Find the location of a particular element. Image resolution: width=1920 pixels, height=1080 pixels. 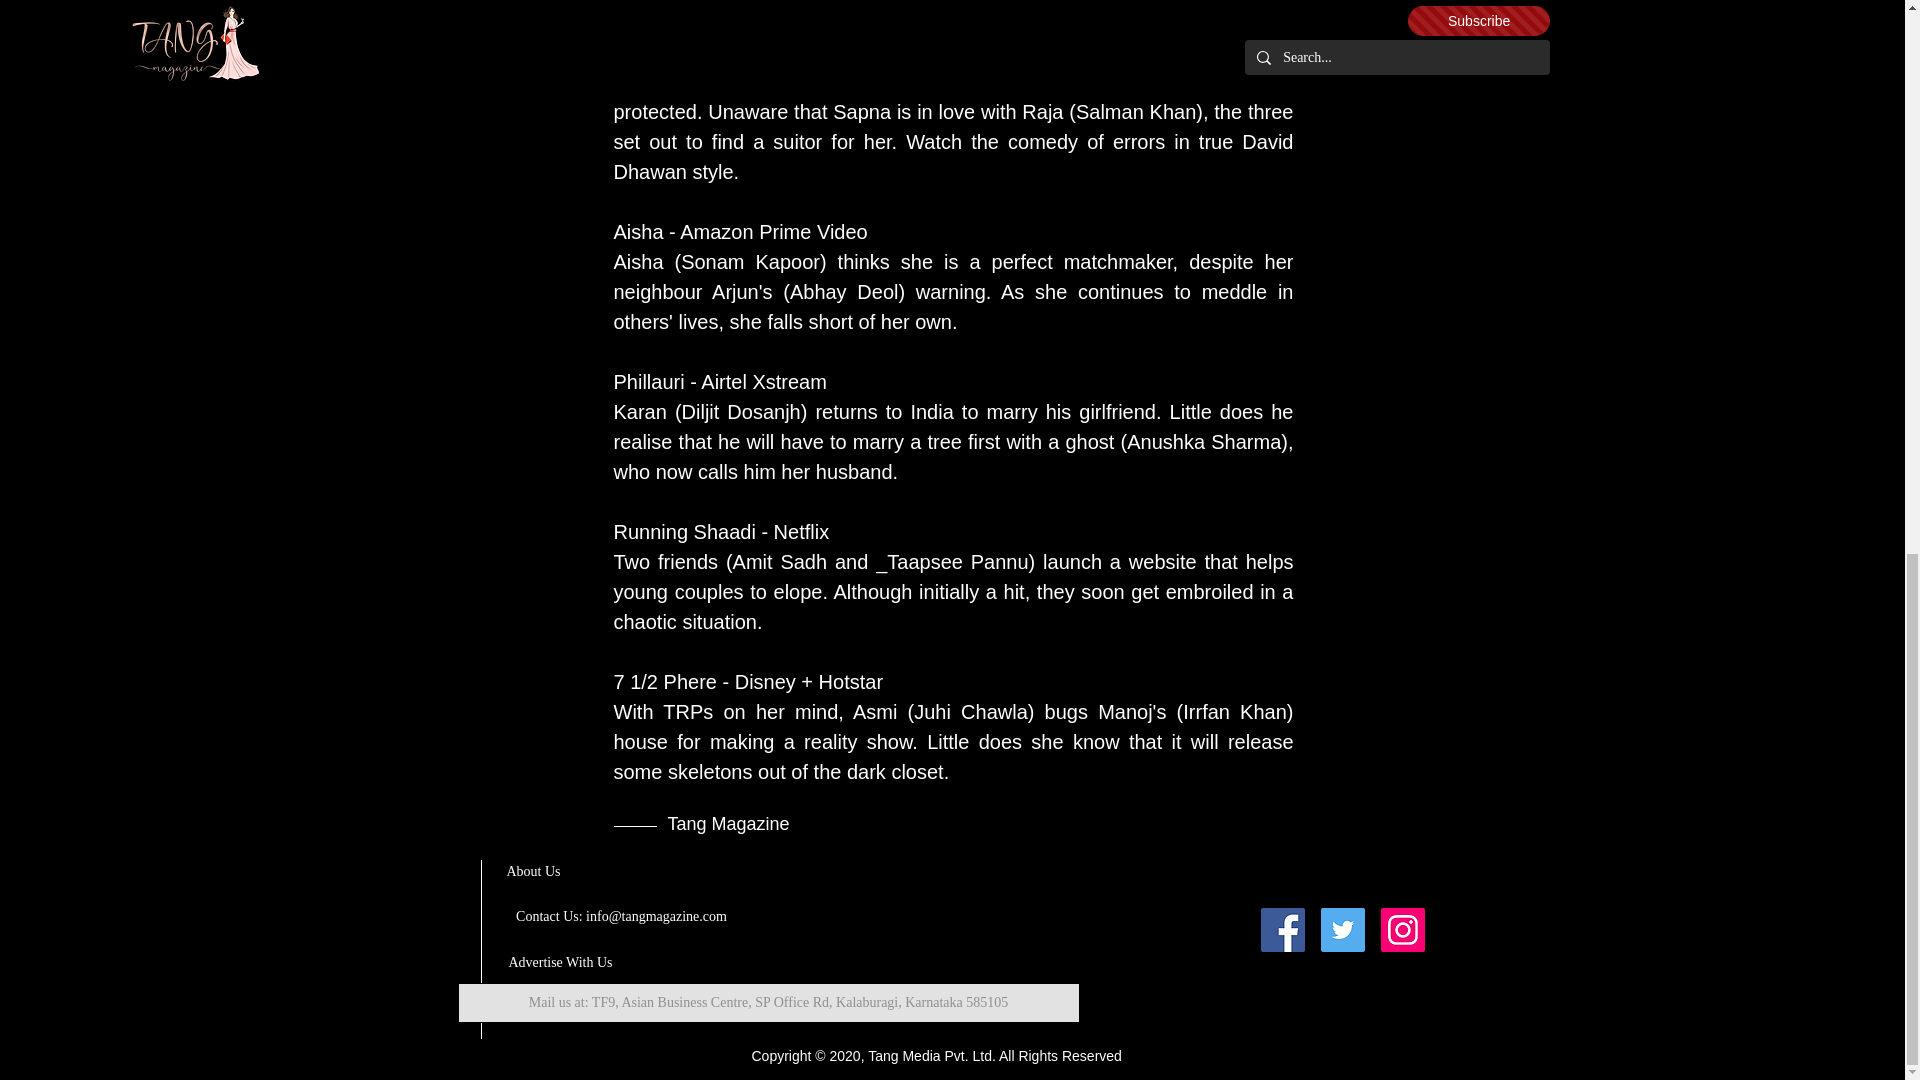

About Us is located at coordinates (533, 872).